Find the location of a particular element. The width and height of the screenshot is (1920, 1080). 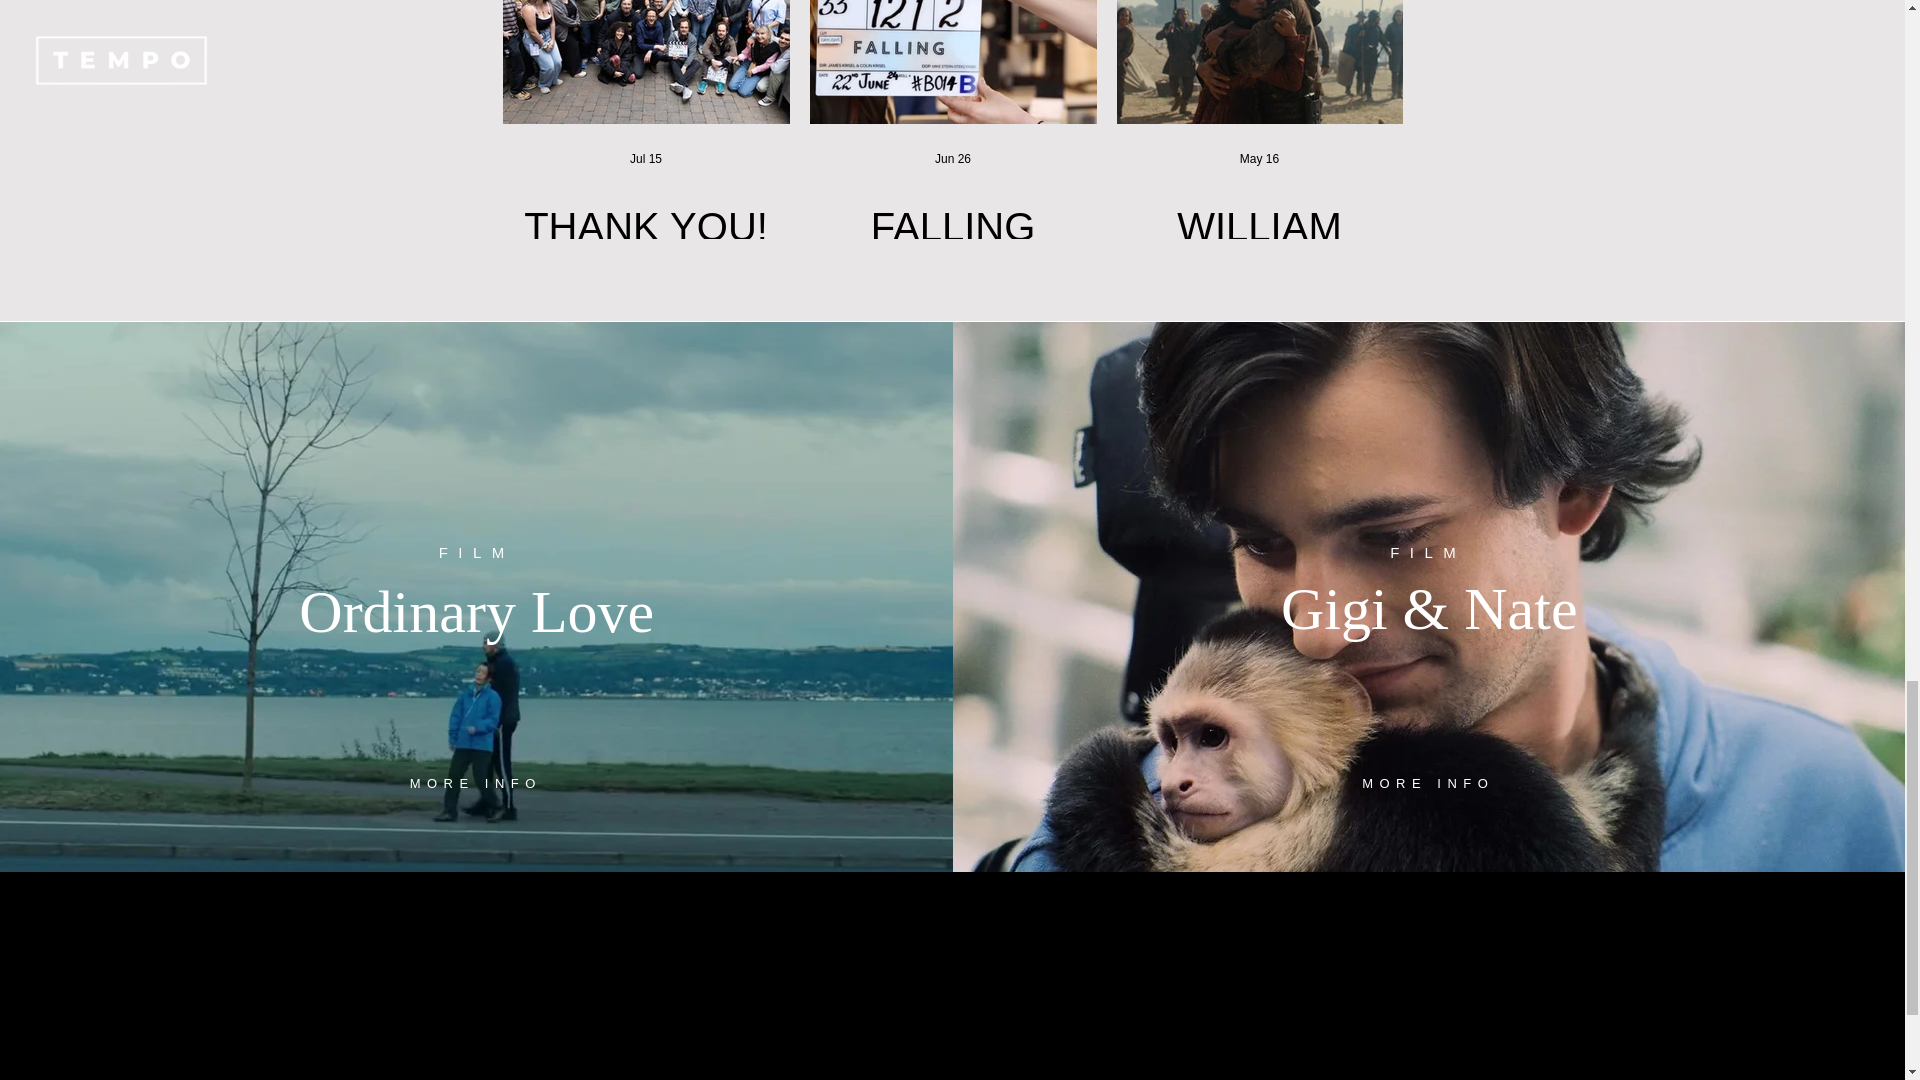

May 16 is located at coordinates (1259, 159).